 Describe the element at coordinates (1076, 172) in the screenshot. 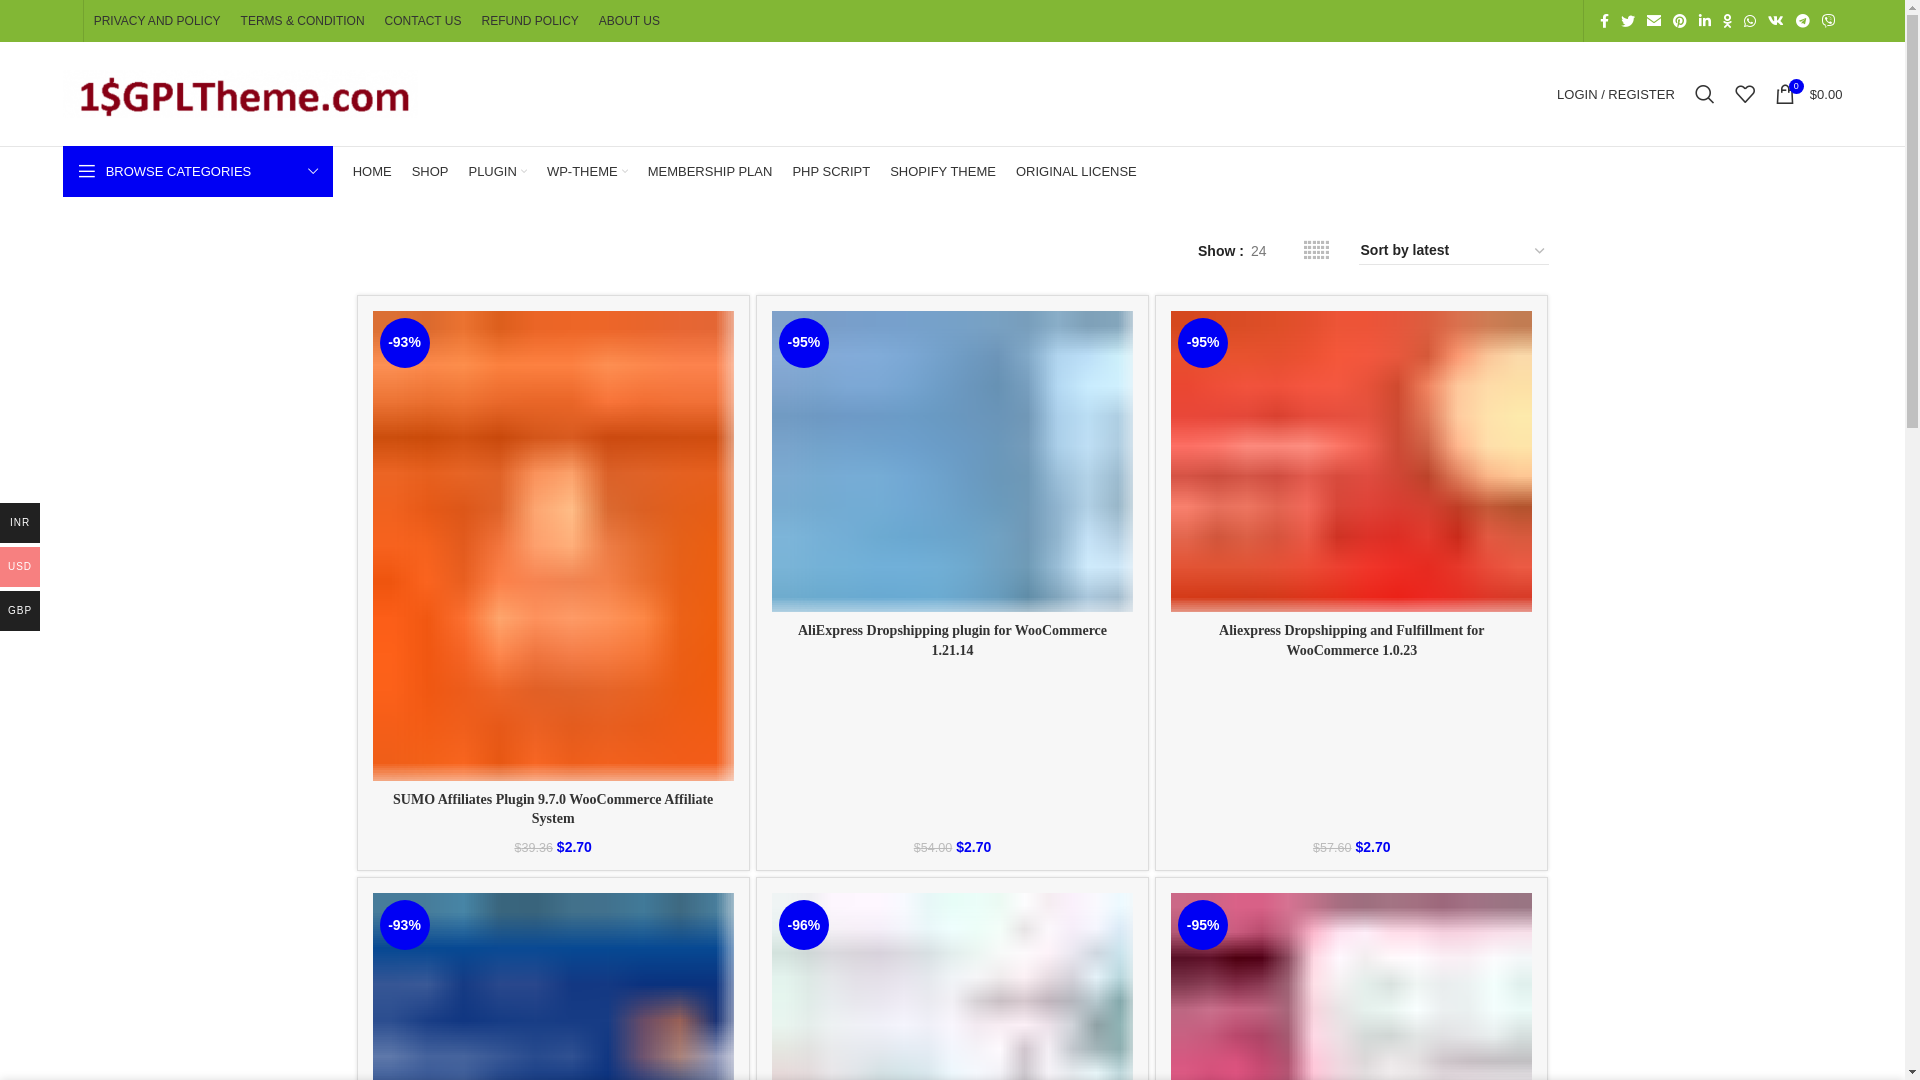

I see `ORIGINAL LICENSE` at that location.